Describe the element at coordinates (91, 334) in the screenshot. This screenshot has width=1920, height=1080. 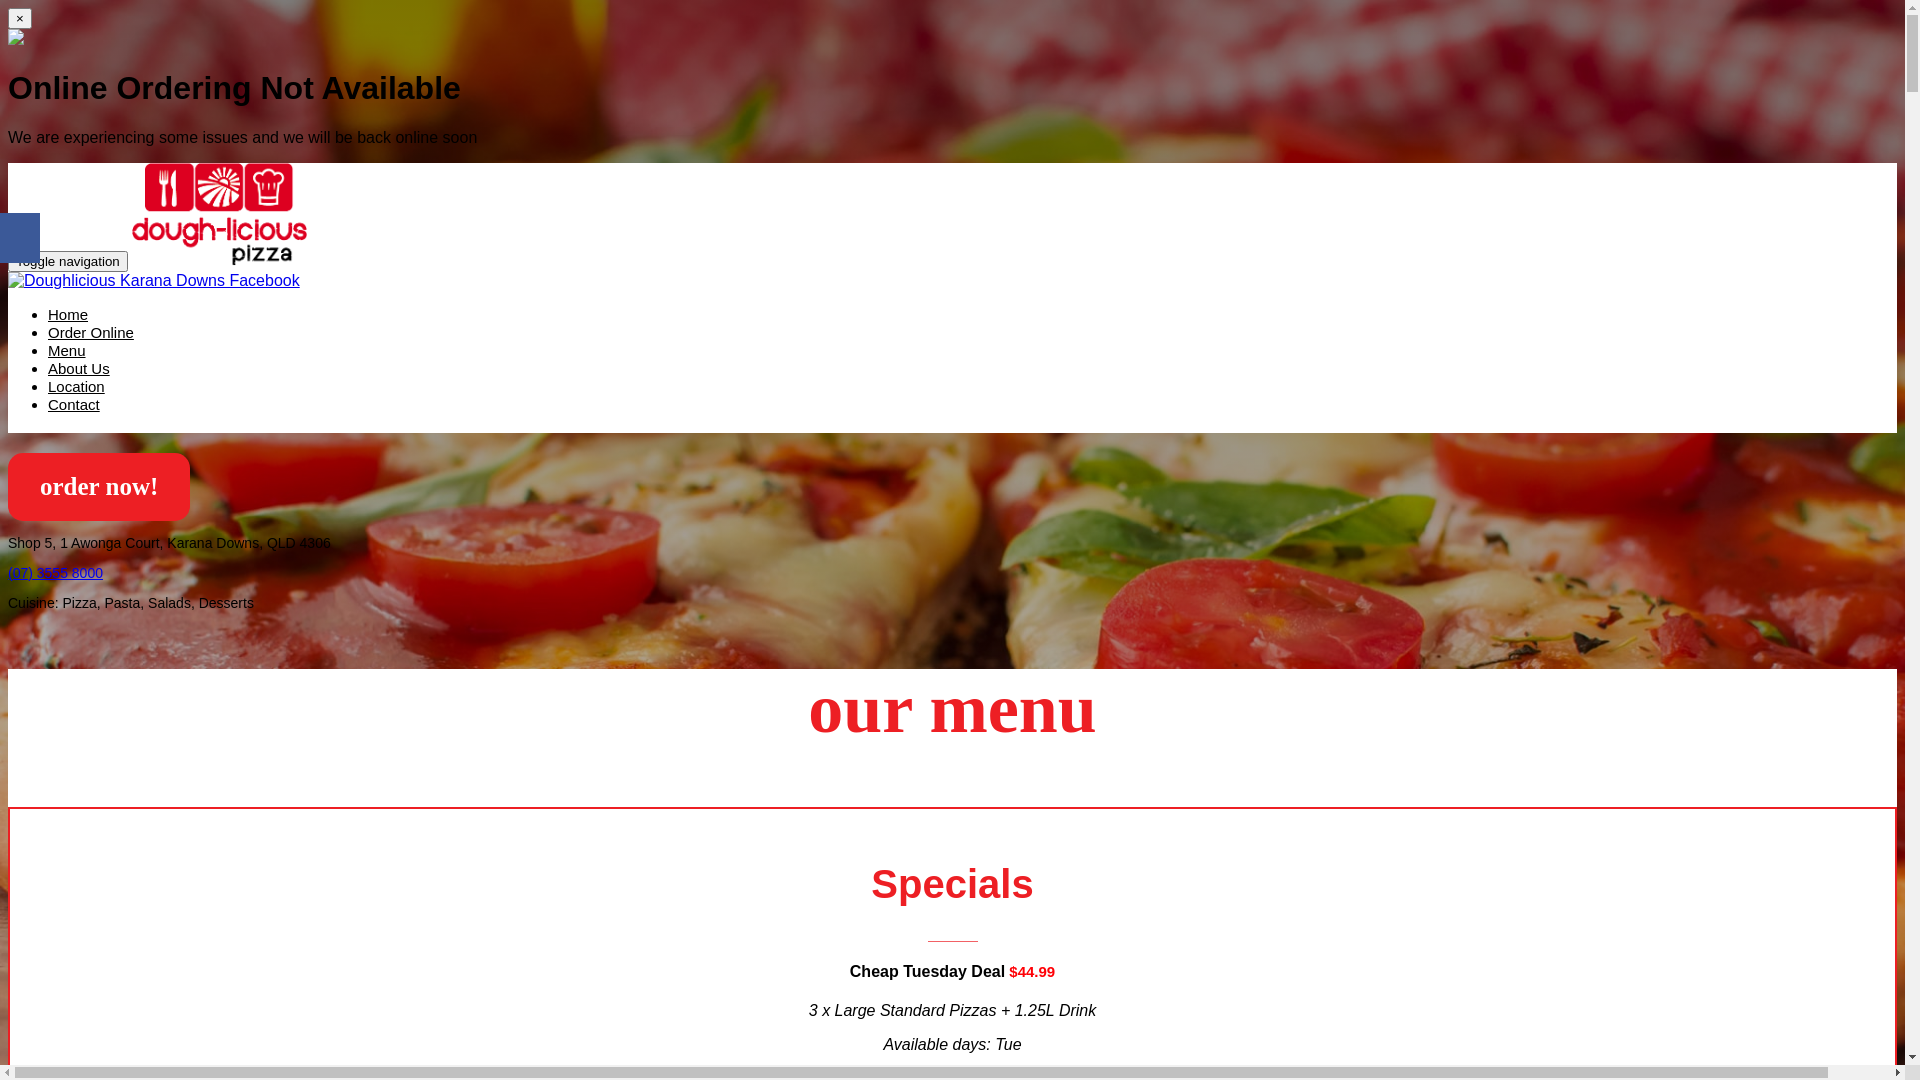
I see `Order Online` at that location.